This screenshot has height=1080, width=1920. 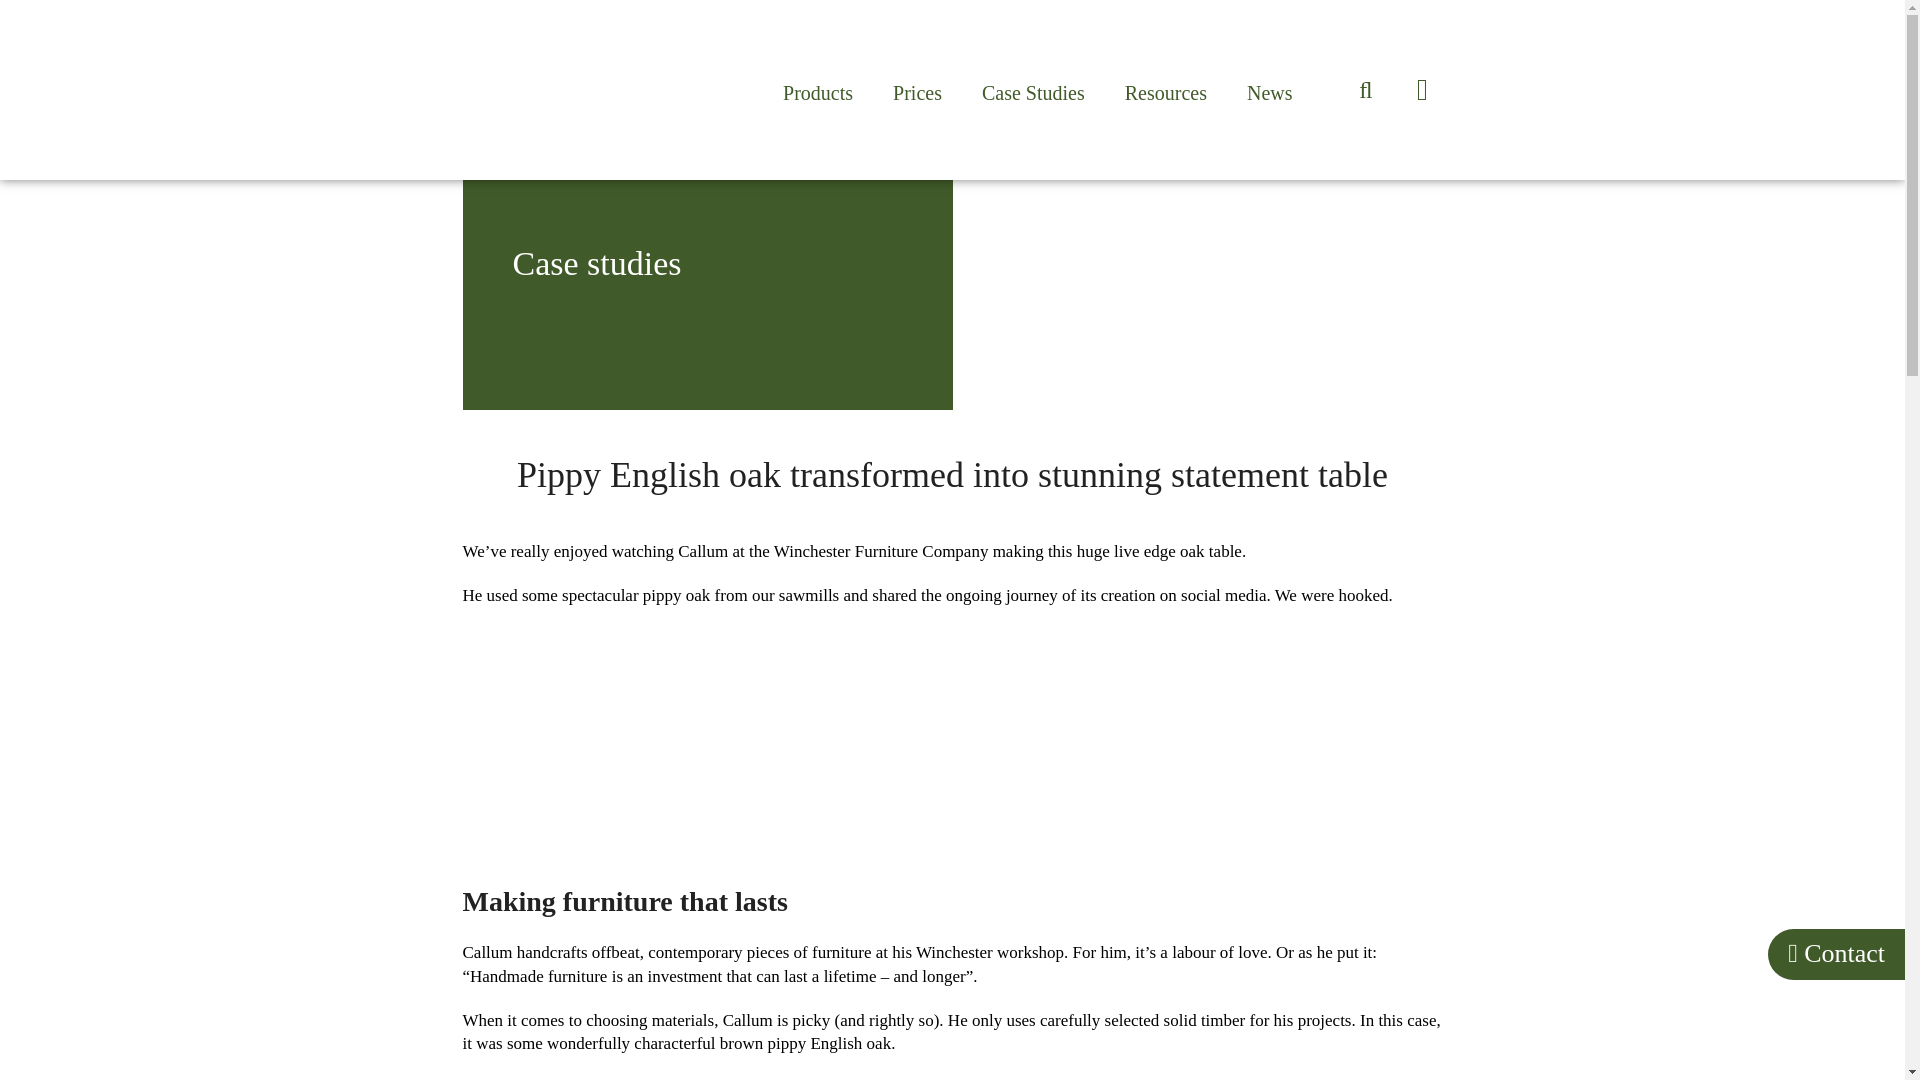 I want to click on Search, so click(x=1322, y=54).